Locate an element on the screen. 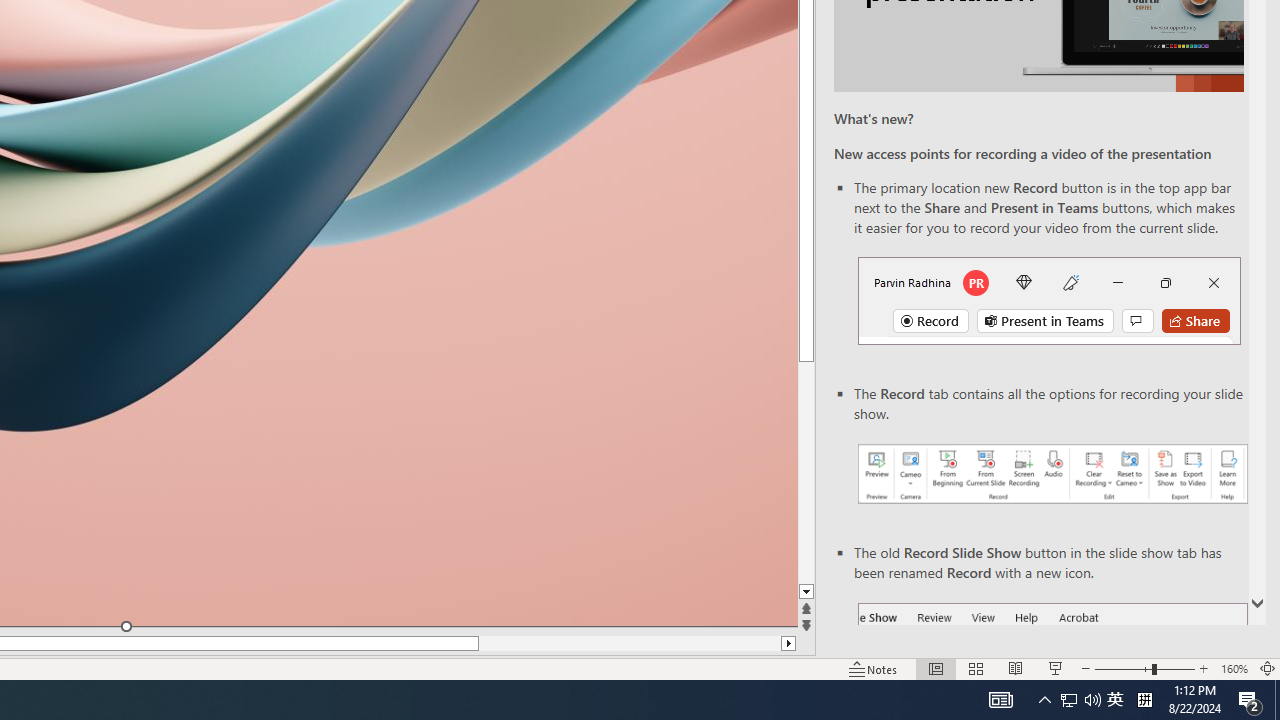 Image resolution: width=1280 pixels, height=720 pixels. Slide Show is located at coordinates (1056, 668).